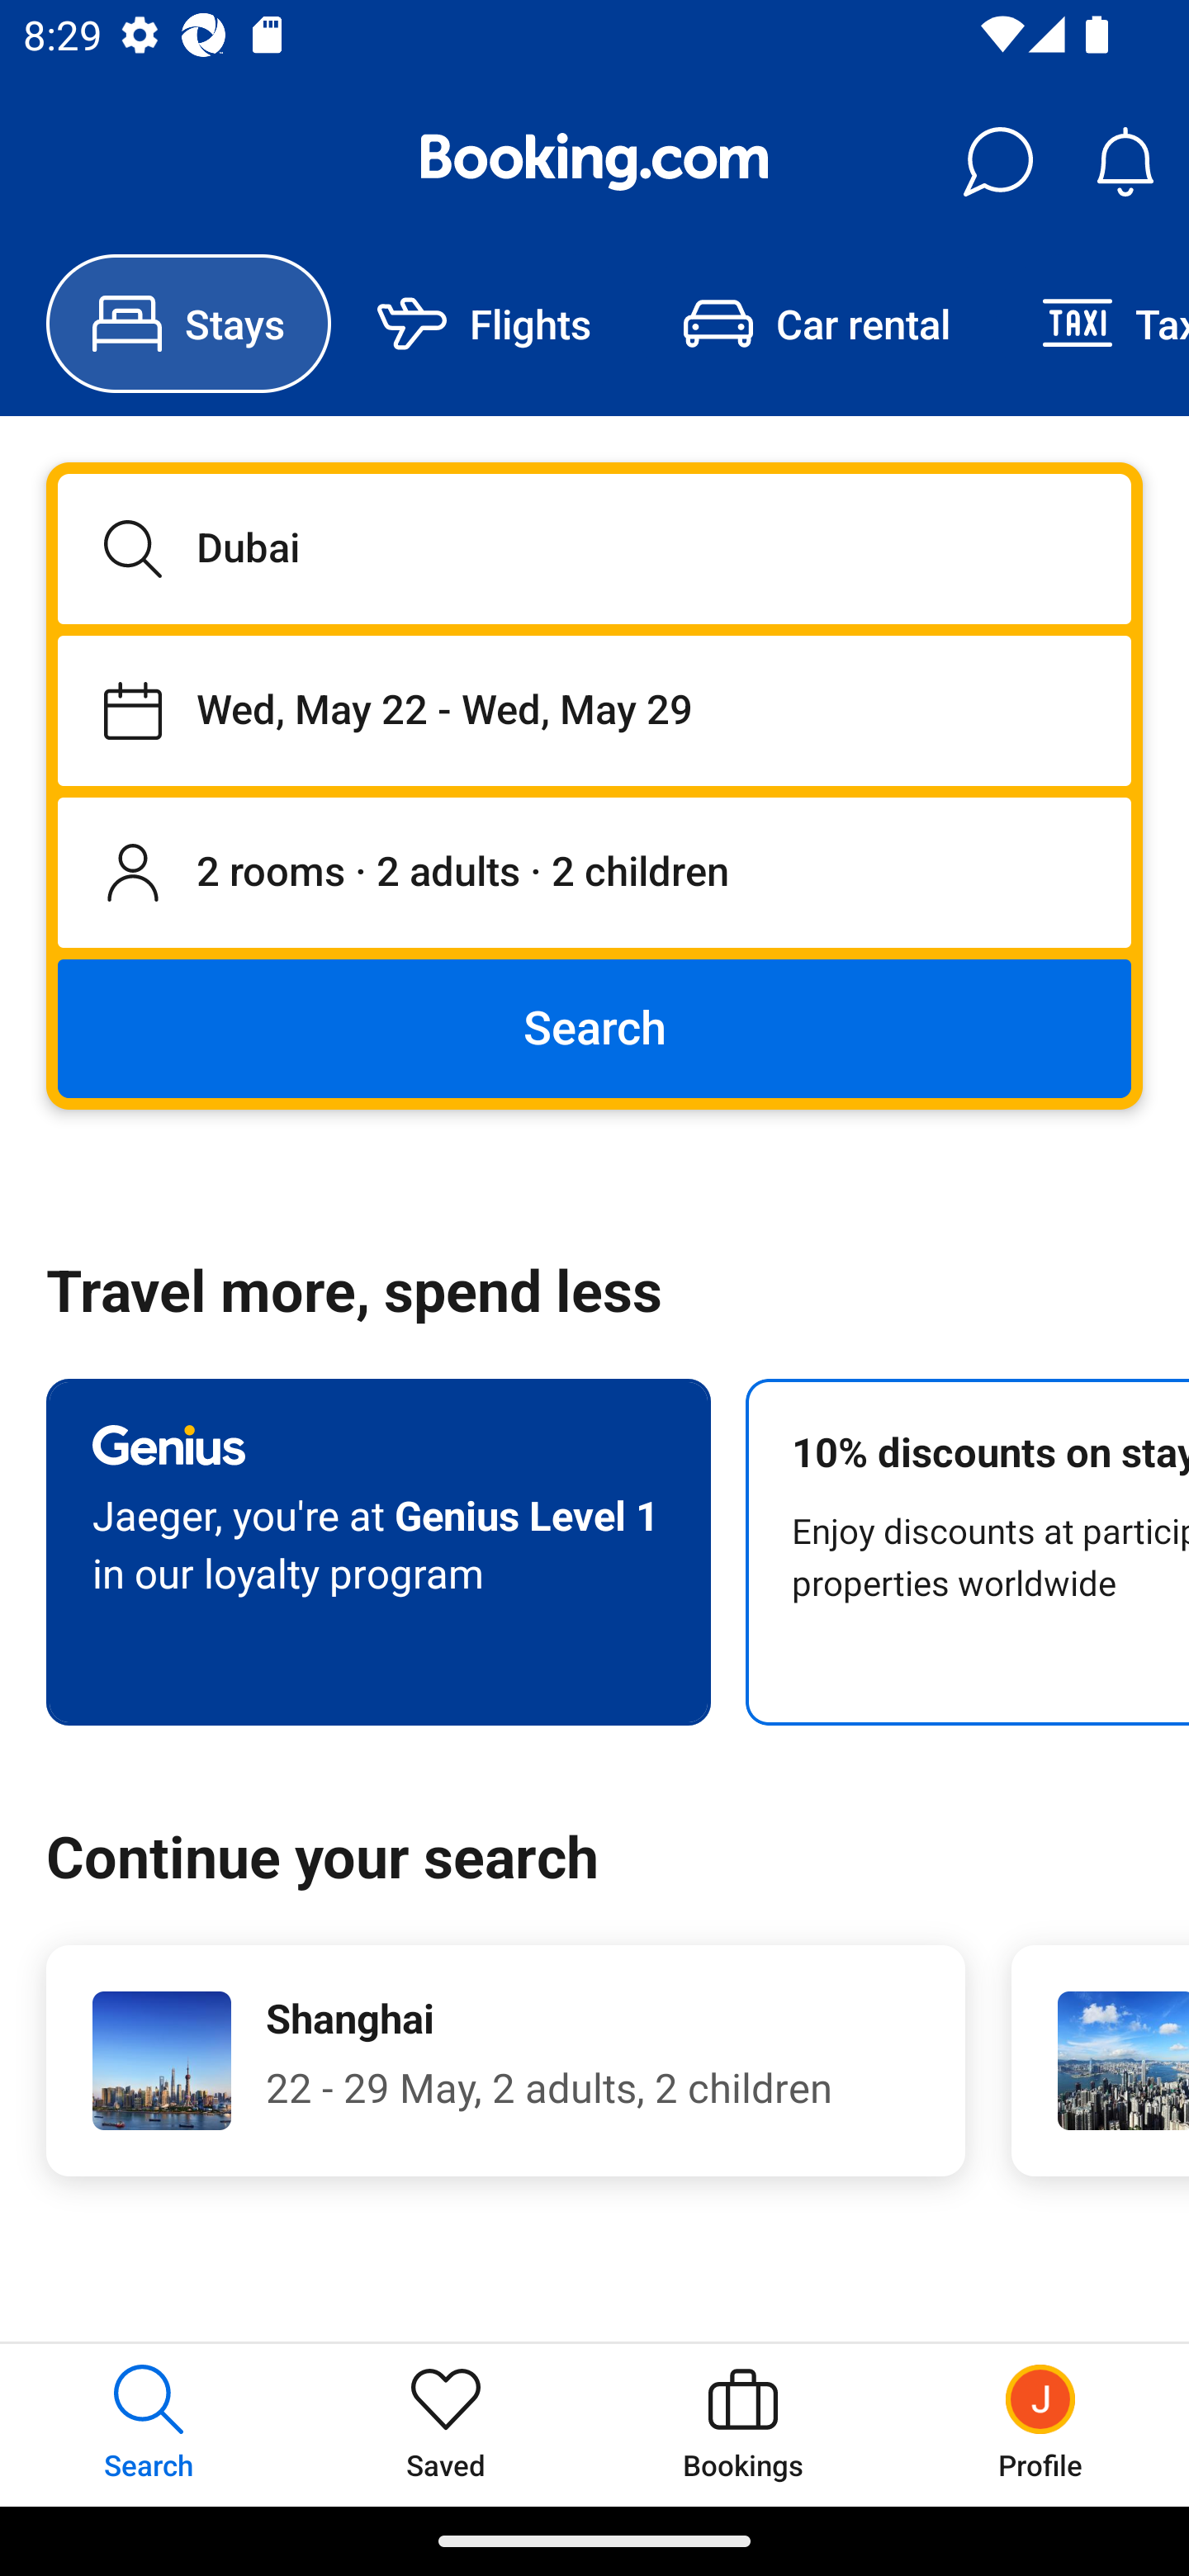 This screenshot has height=2576, width=1189. I want to click on Taxi, so click(1092, 324).